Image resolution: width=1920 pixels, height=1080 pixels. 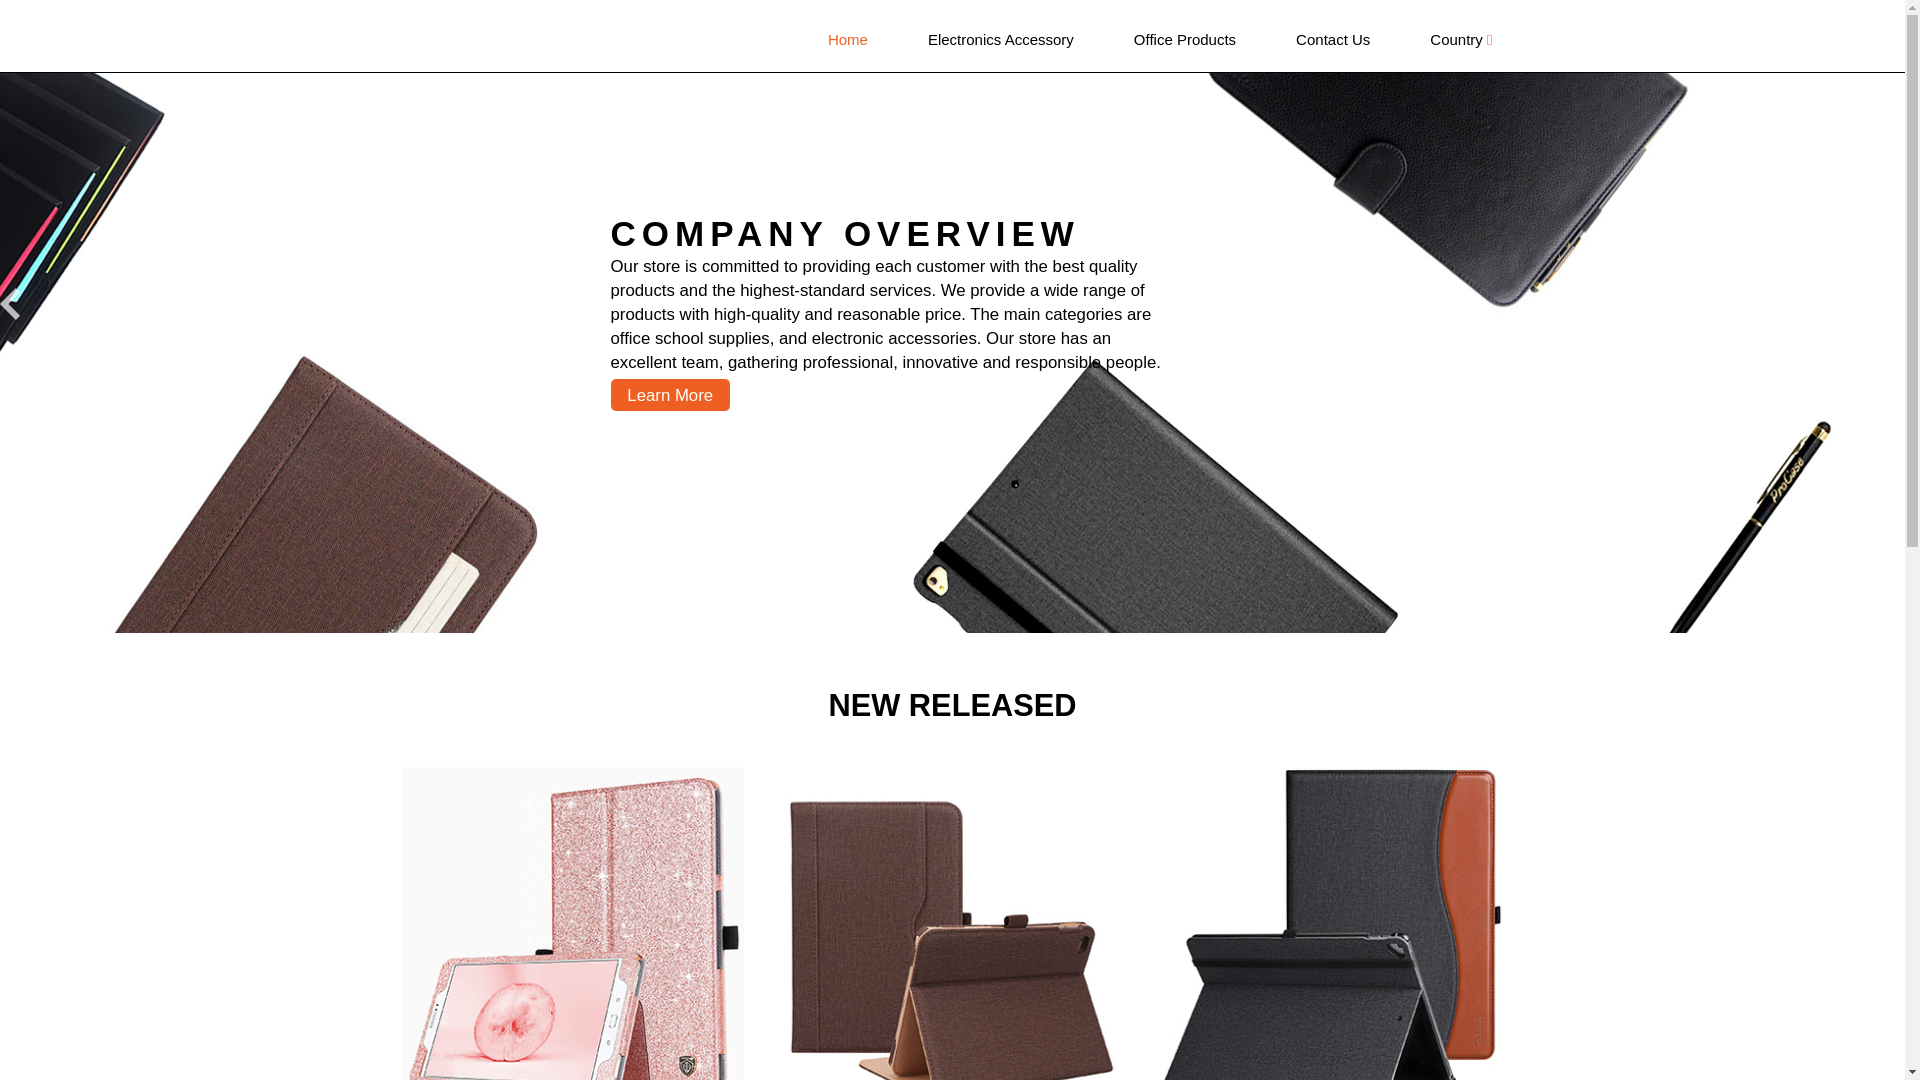 I want to click on Country, so click(x=1460, y=39).